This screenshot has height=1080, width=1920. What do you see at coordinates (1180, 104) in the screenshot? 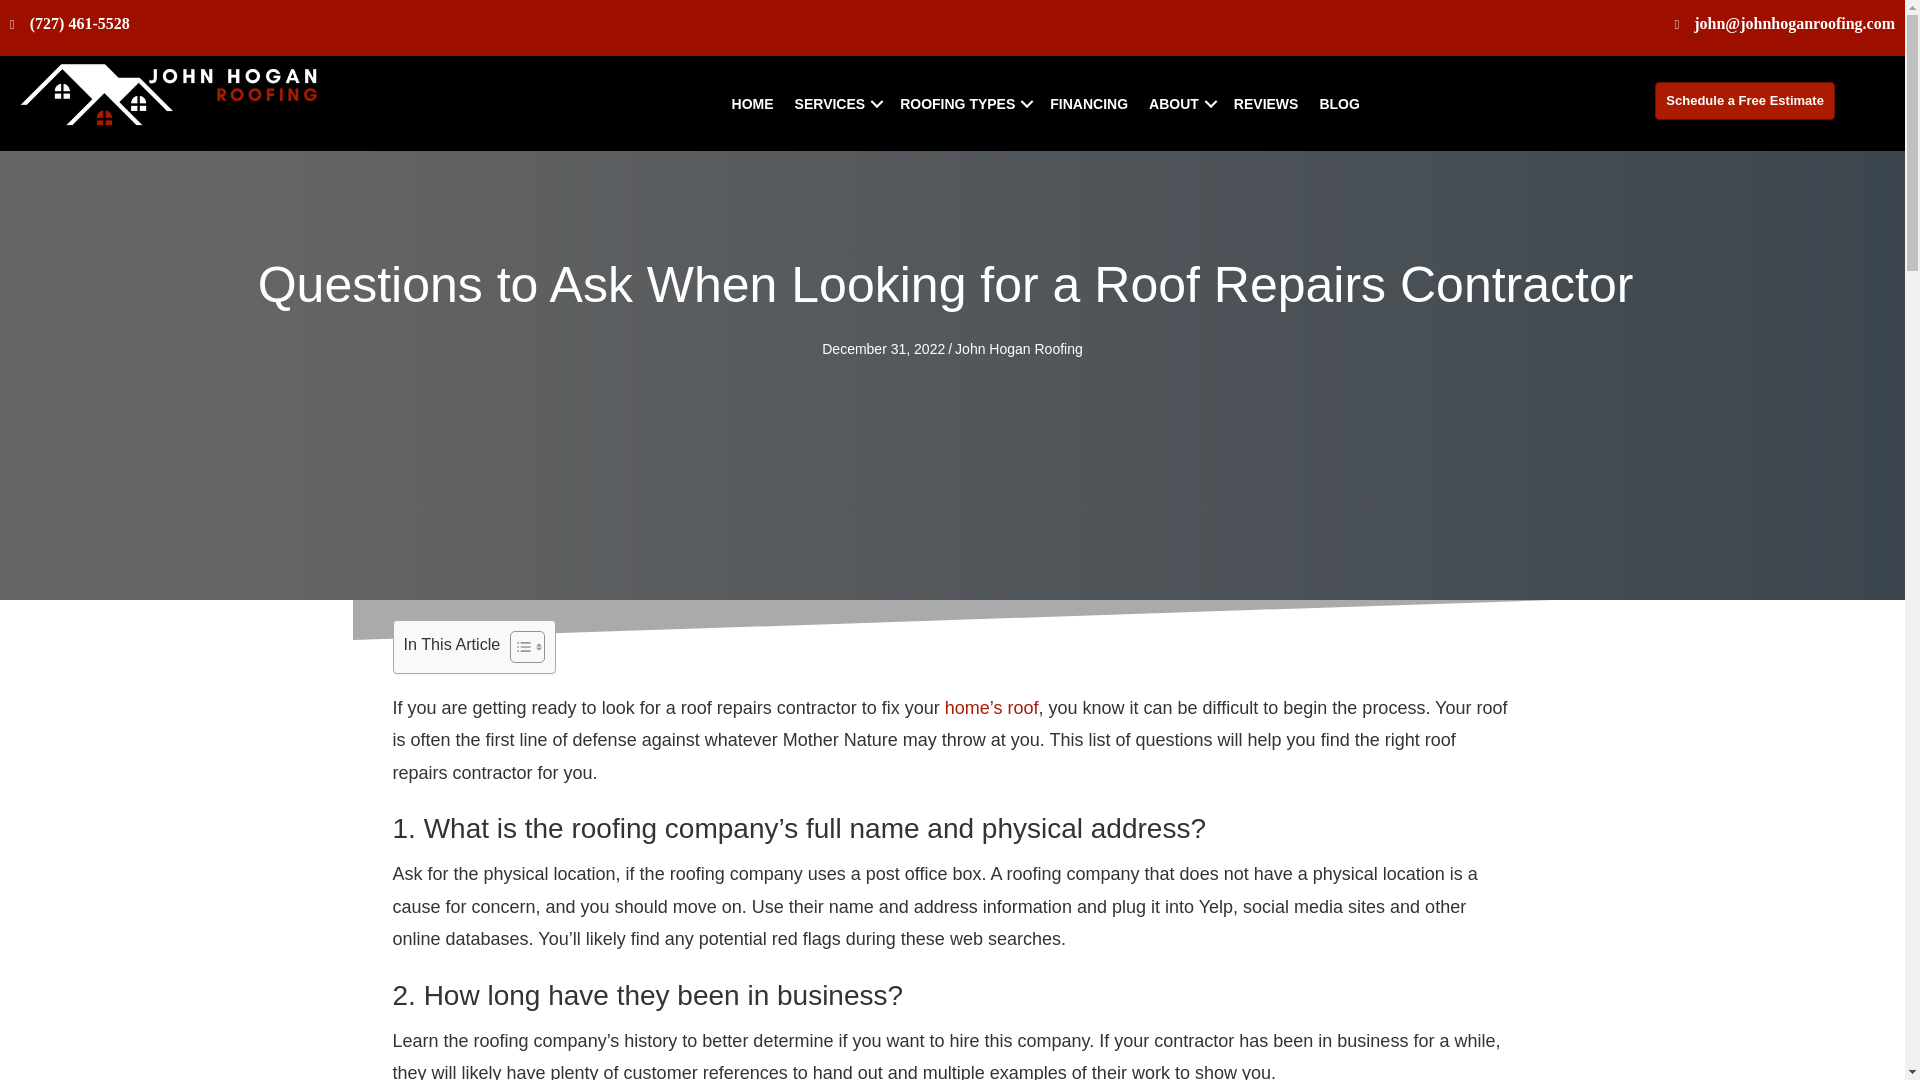
I see `About John Hogan Roofing` at bounding box center [1180, 104].